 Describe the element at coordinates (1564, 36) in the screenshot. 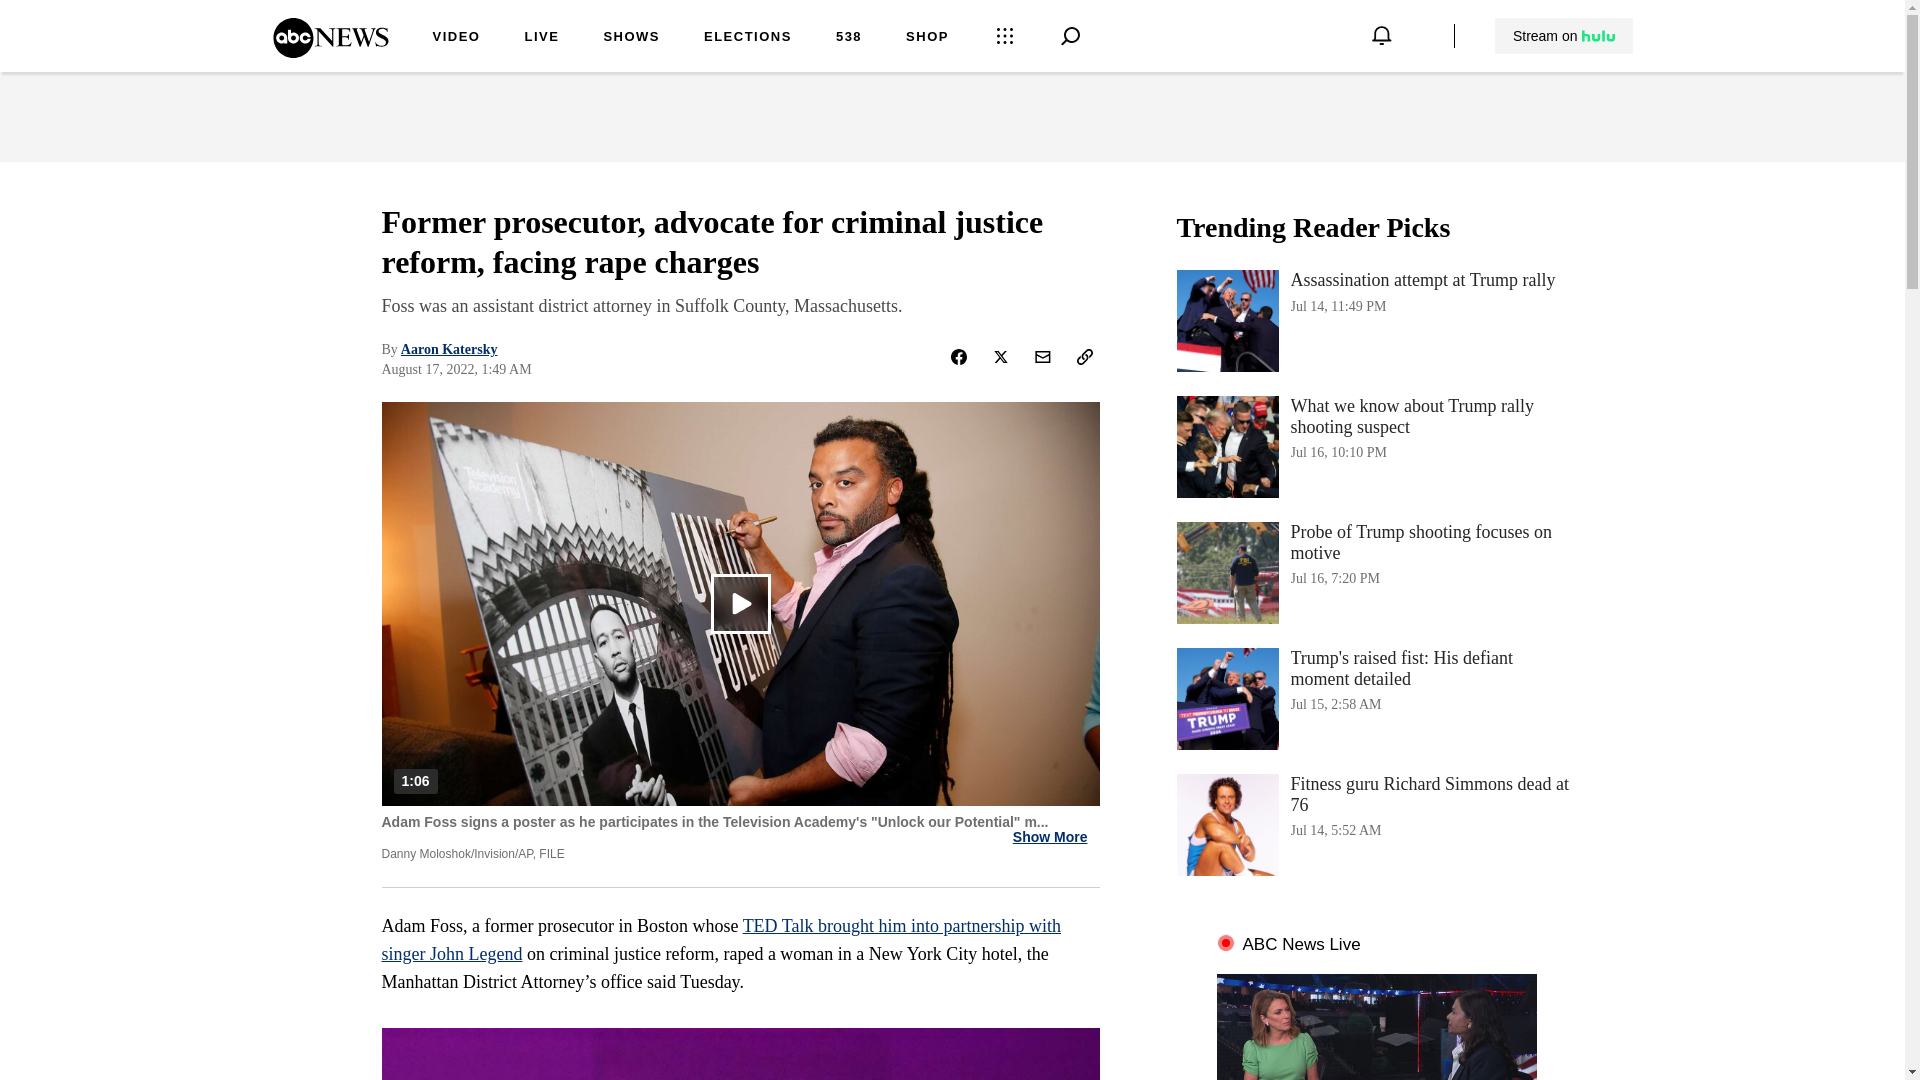

I see `Stream on` at that location.